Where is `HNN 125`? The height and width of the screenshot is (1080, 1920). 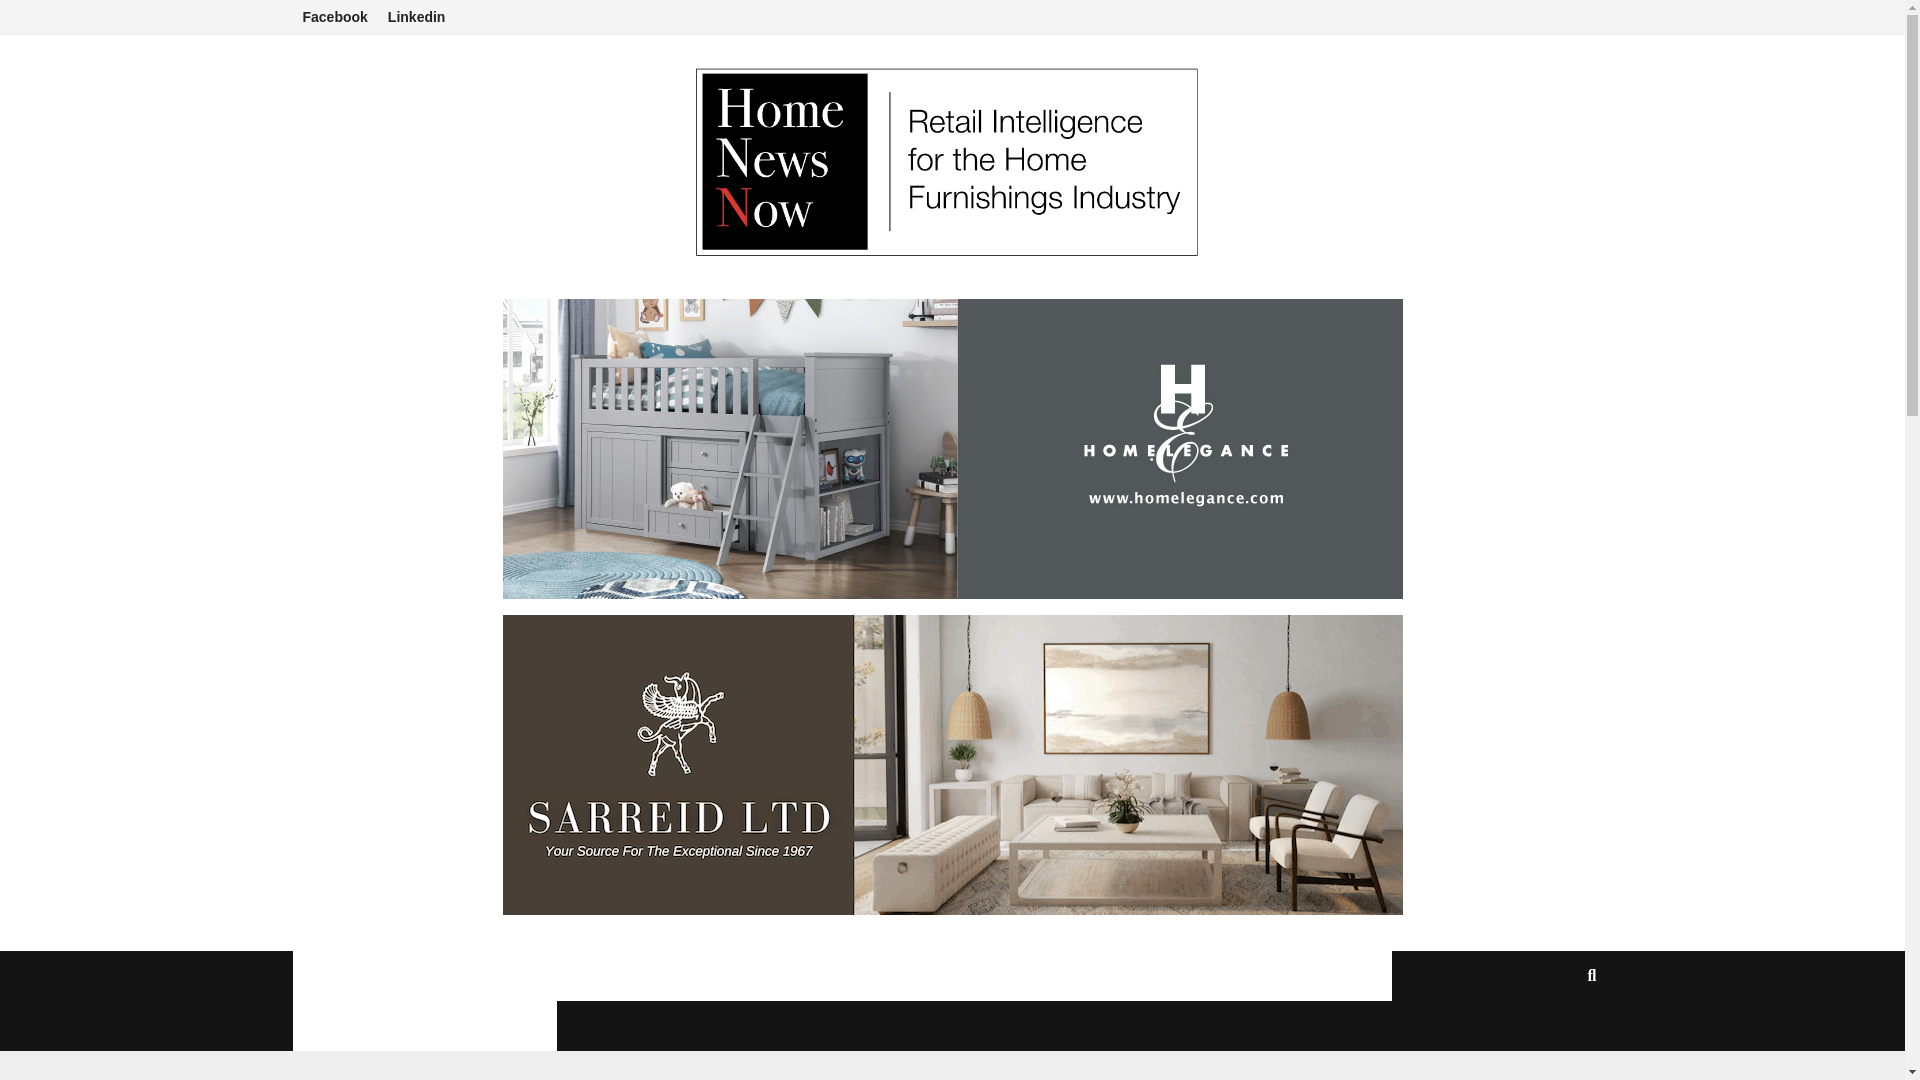 HNN 125 is located at coordinates (574, 976).